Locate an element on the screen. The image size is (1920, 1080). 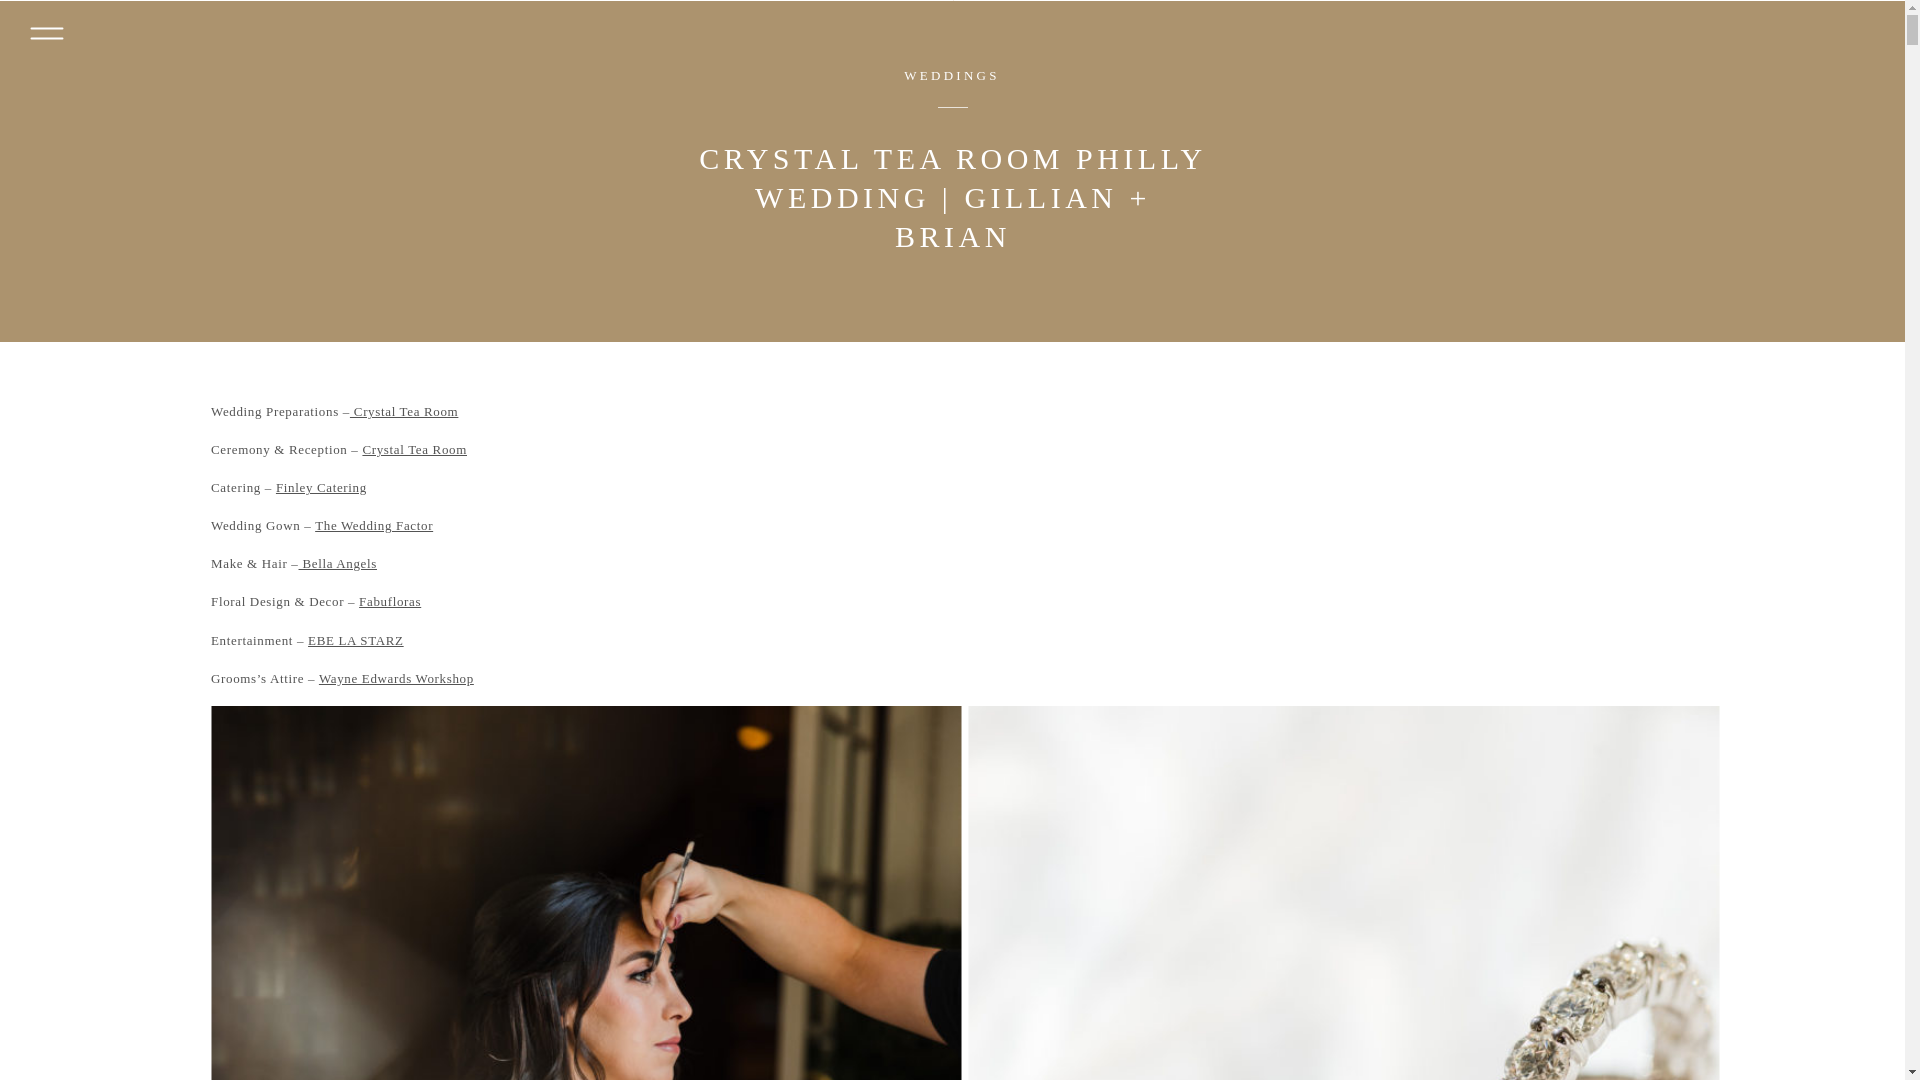
Finley Catering is located at coordinates (321, 486).